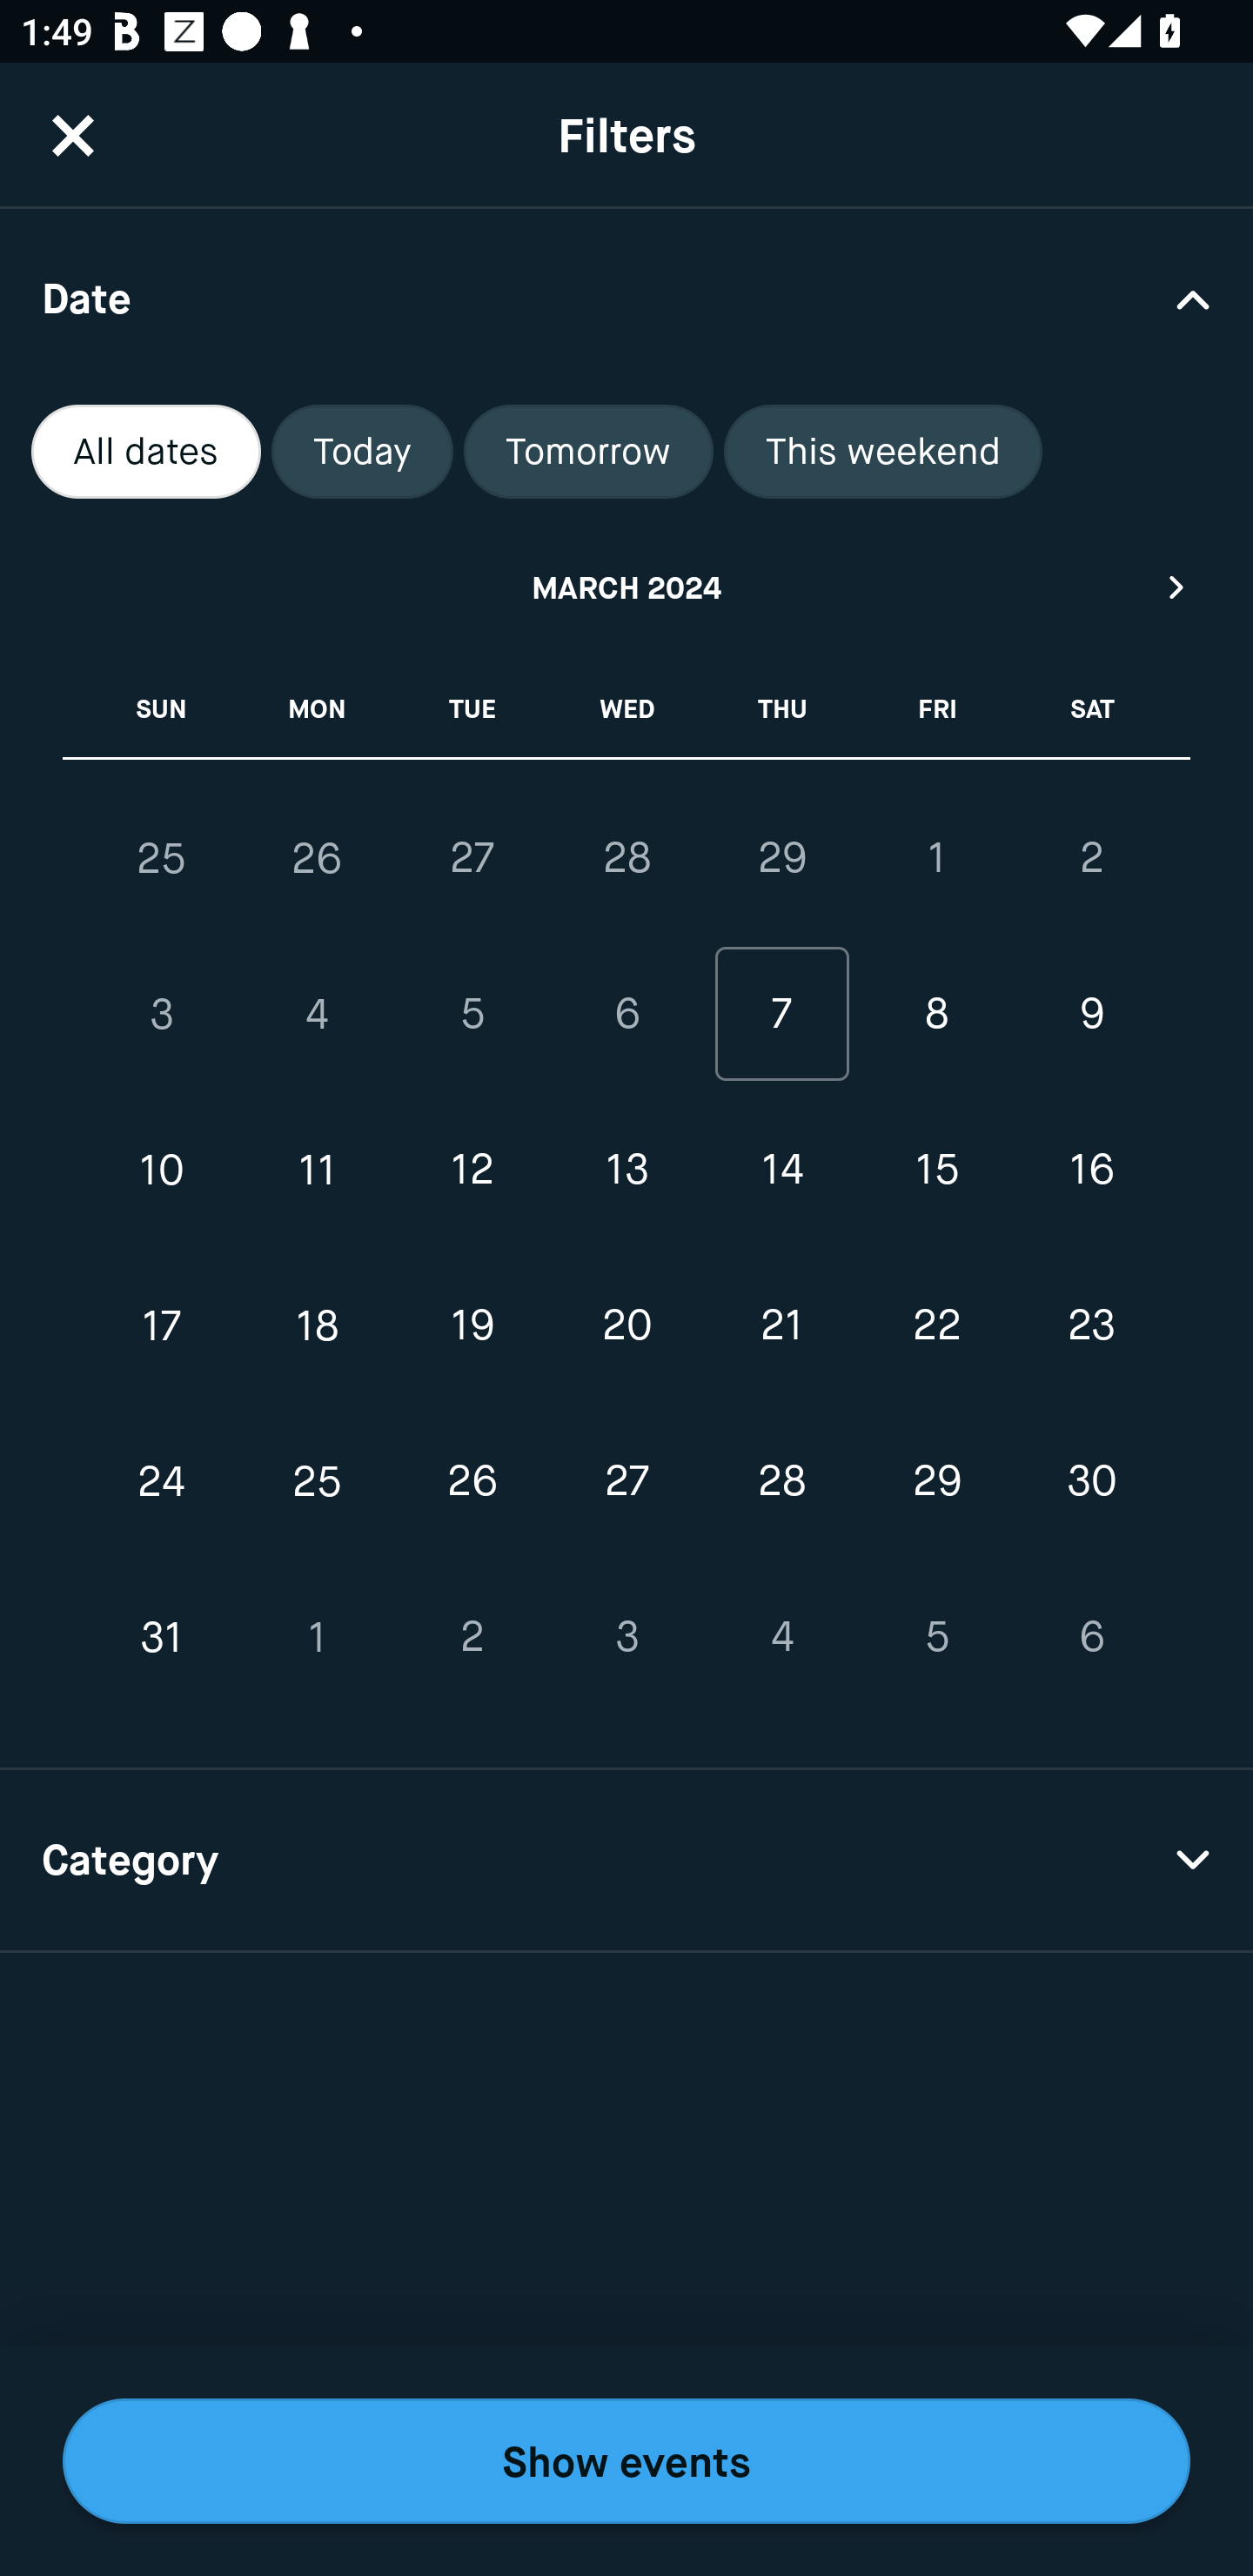 This screenshot has height=2576, width=1253. I want to click on 30, so click(1091, 1481).